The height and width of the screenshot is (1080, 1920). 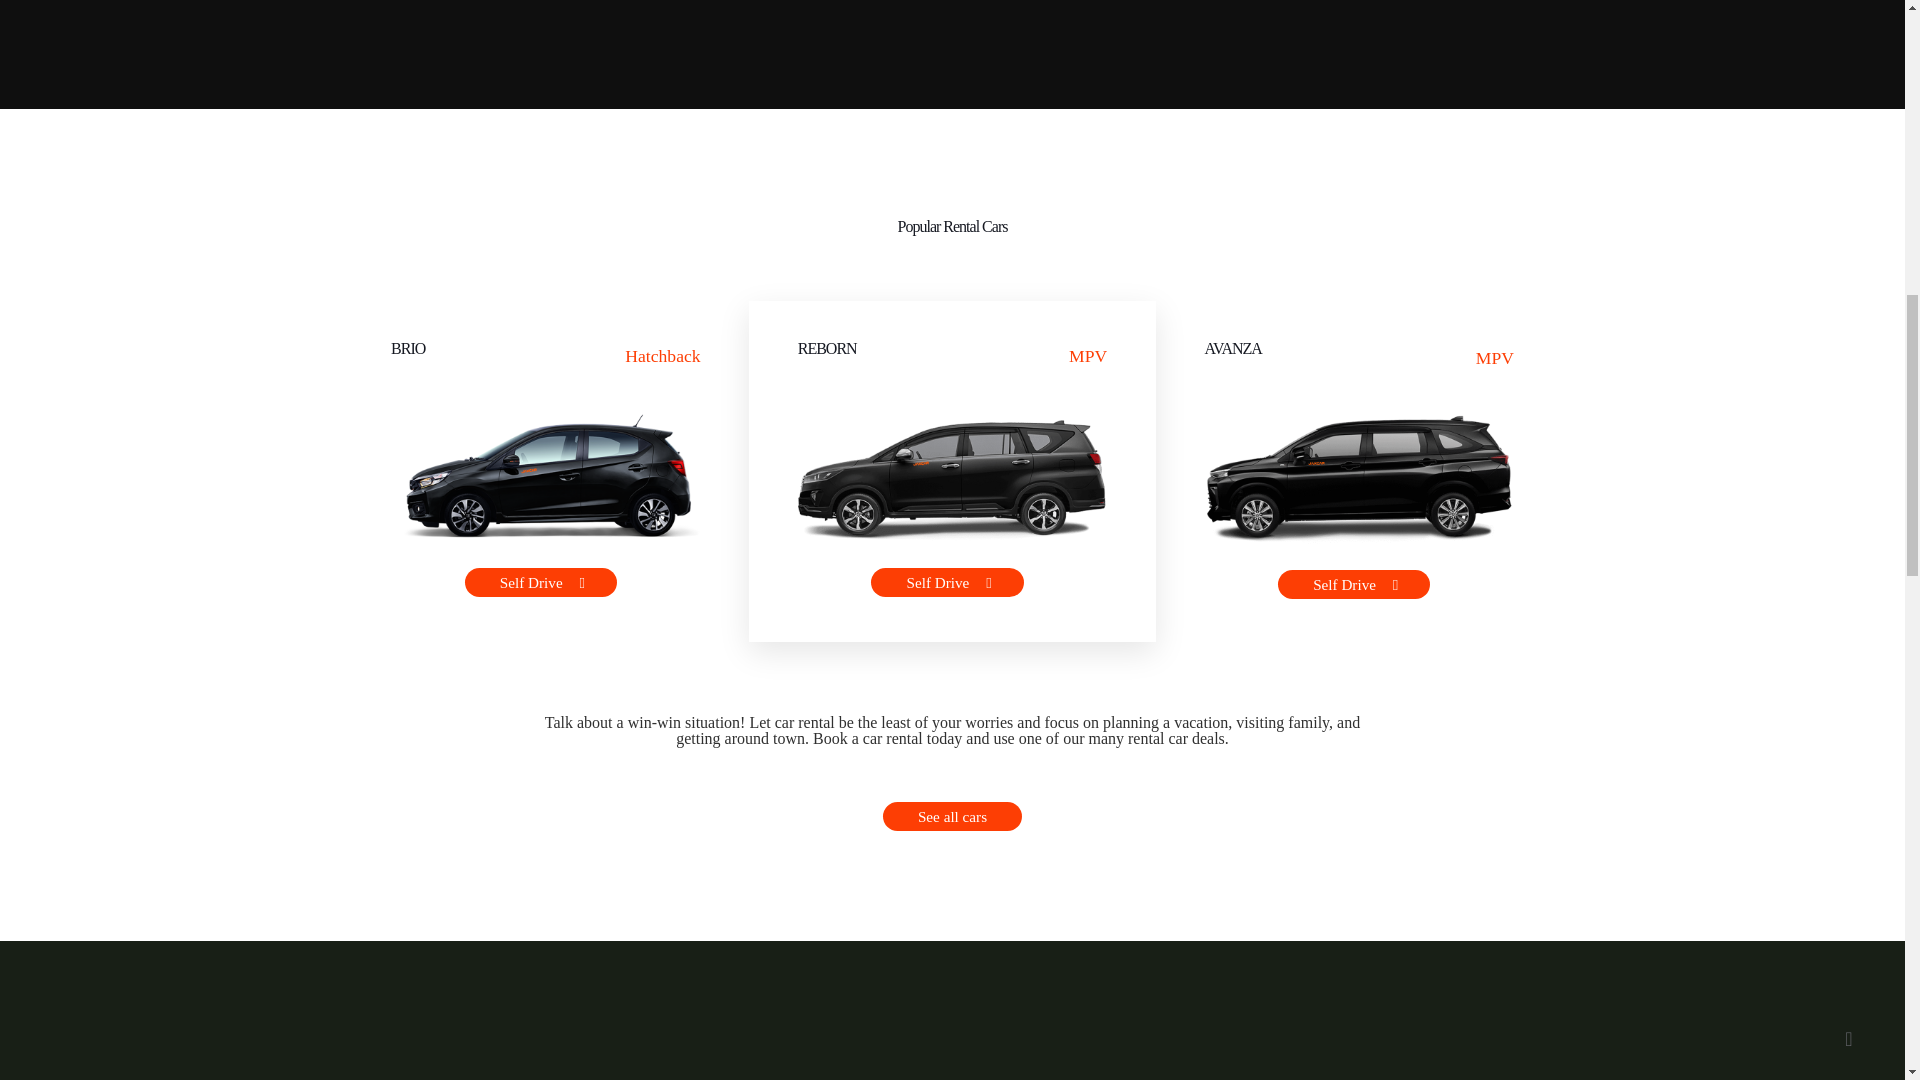 I want to click on See all cars, so click(x=952, y=816).